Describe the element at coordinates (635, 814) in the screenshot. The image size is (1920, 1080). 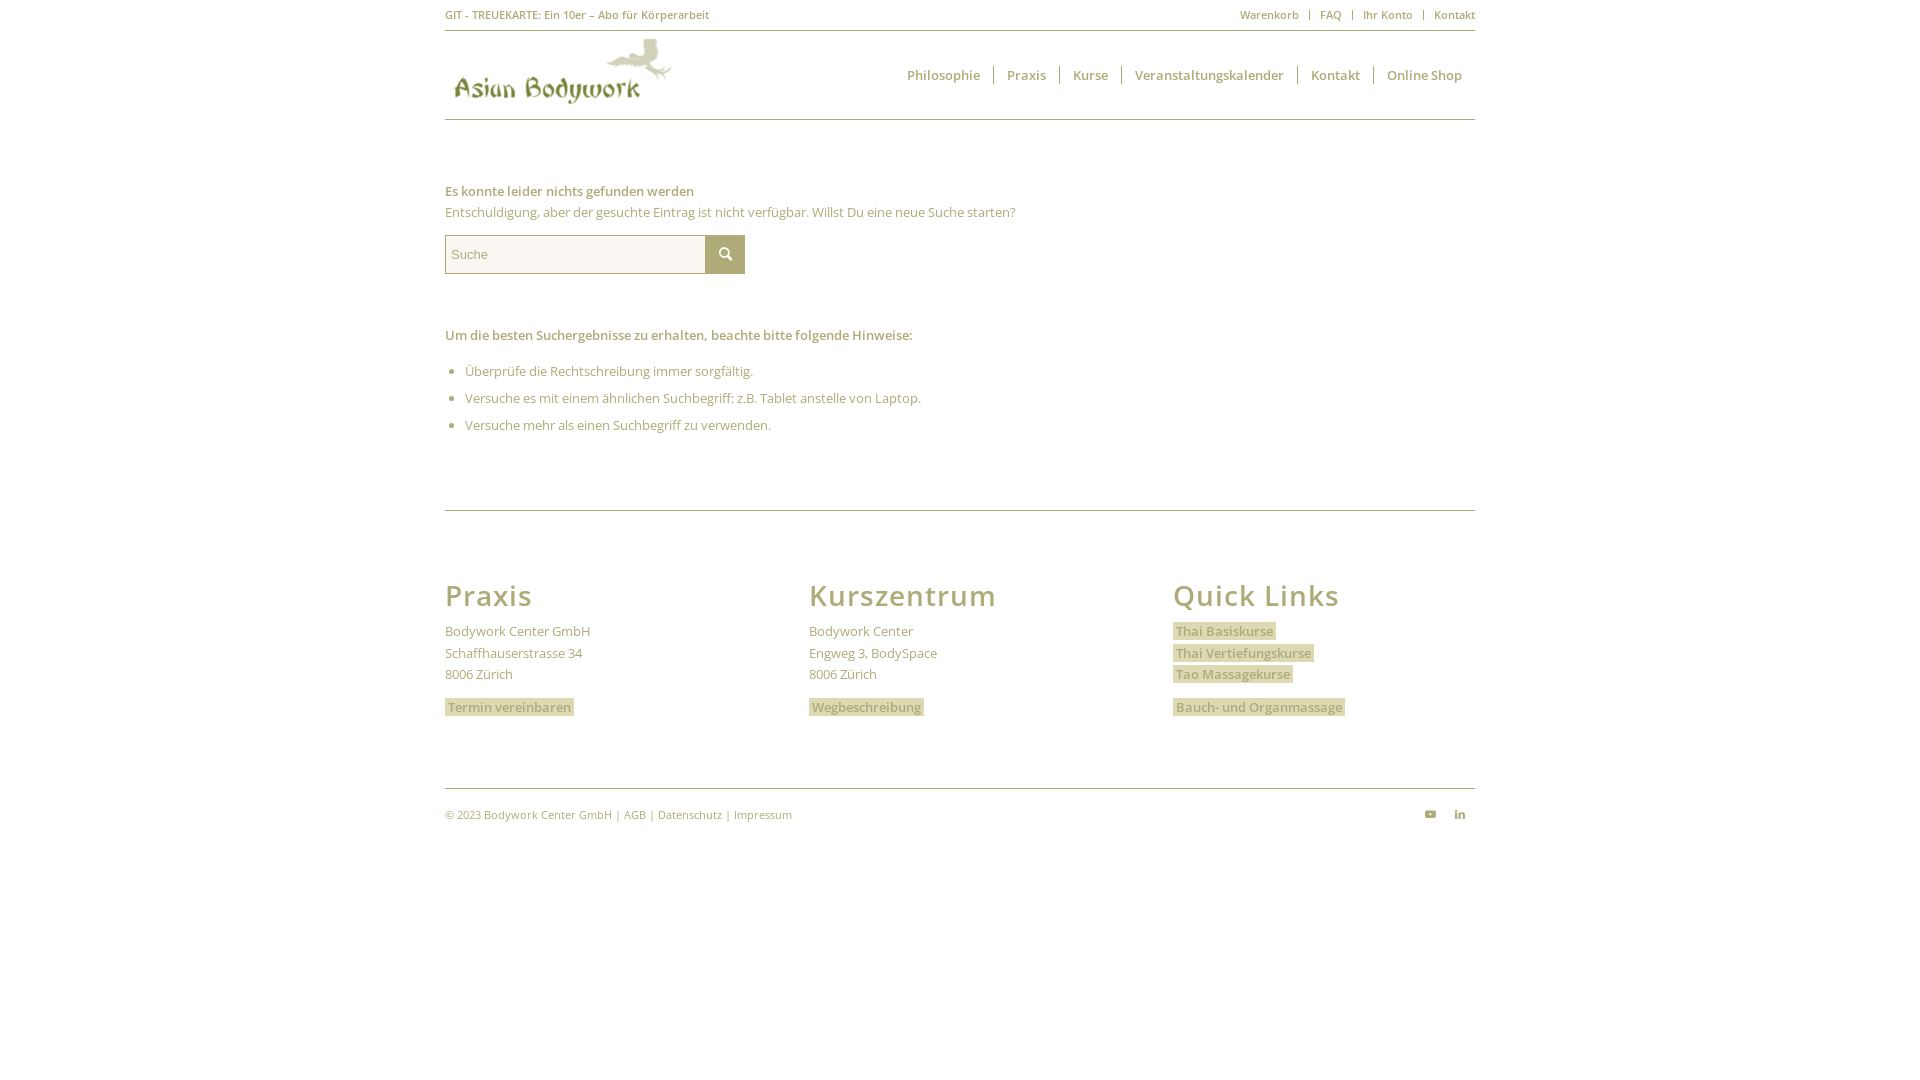
I see `AGB` at that location.